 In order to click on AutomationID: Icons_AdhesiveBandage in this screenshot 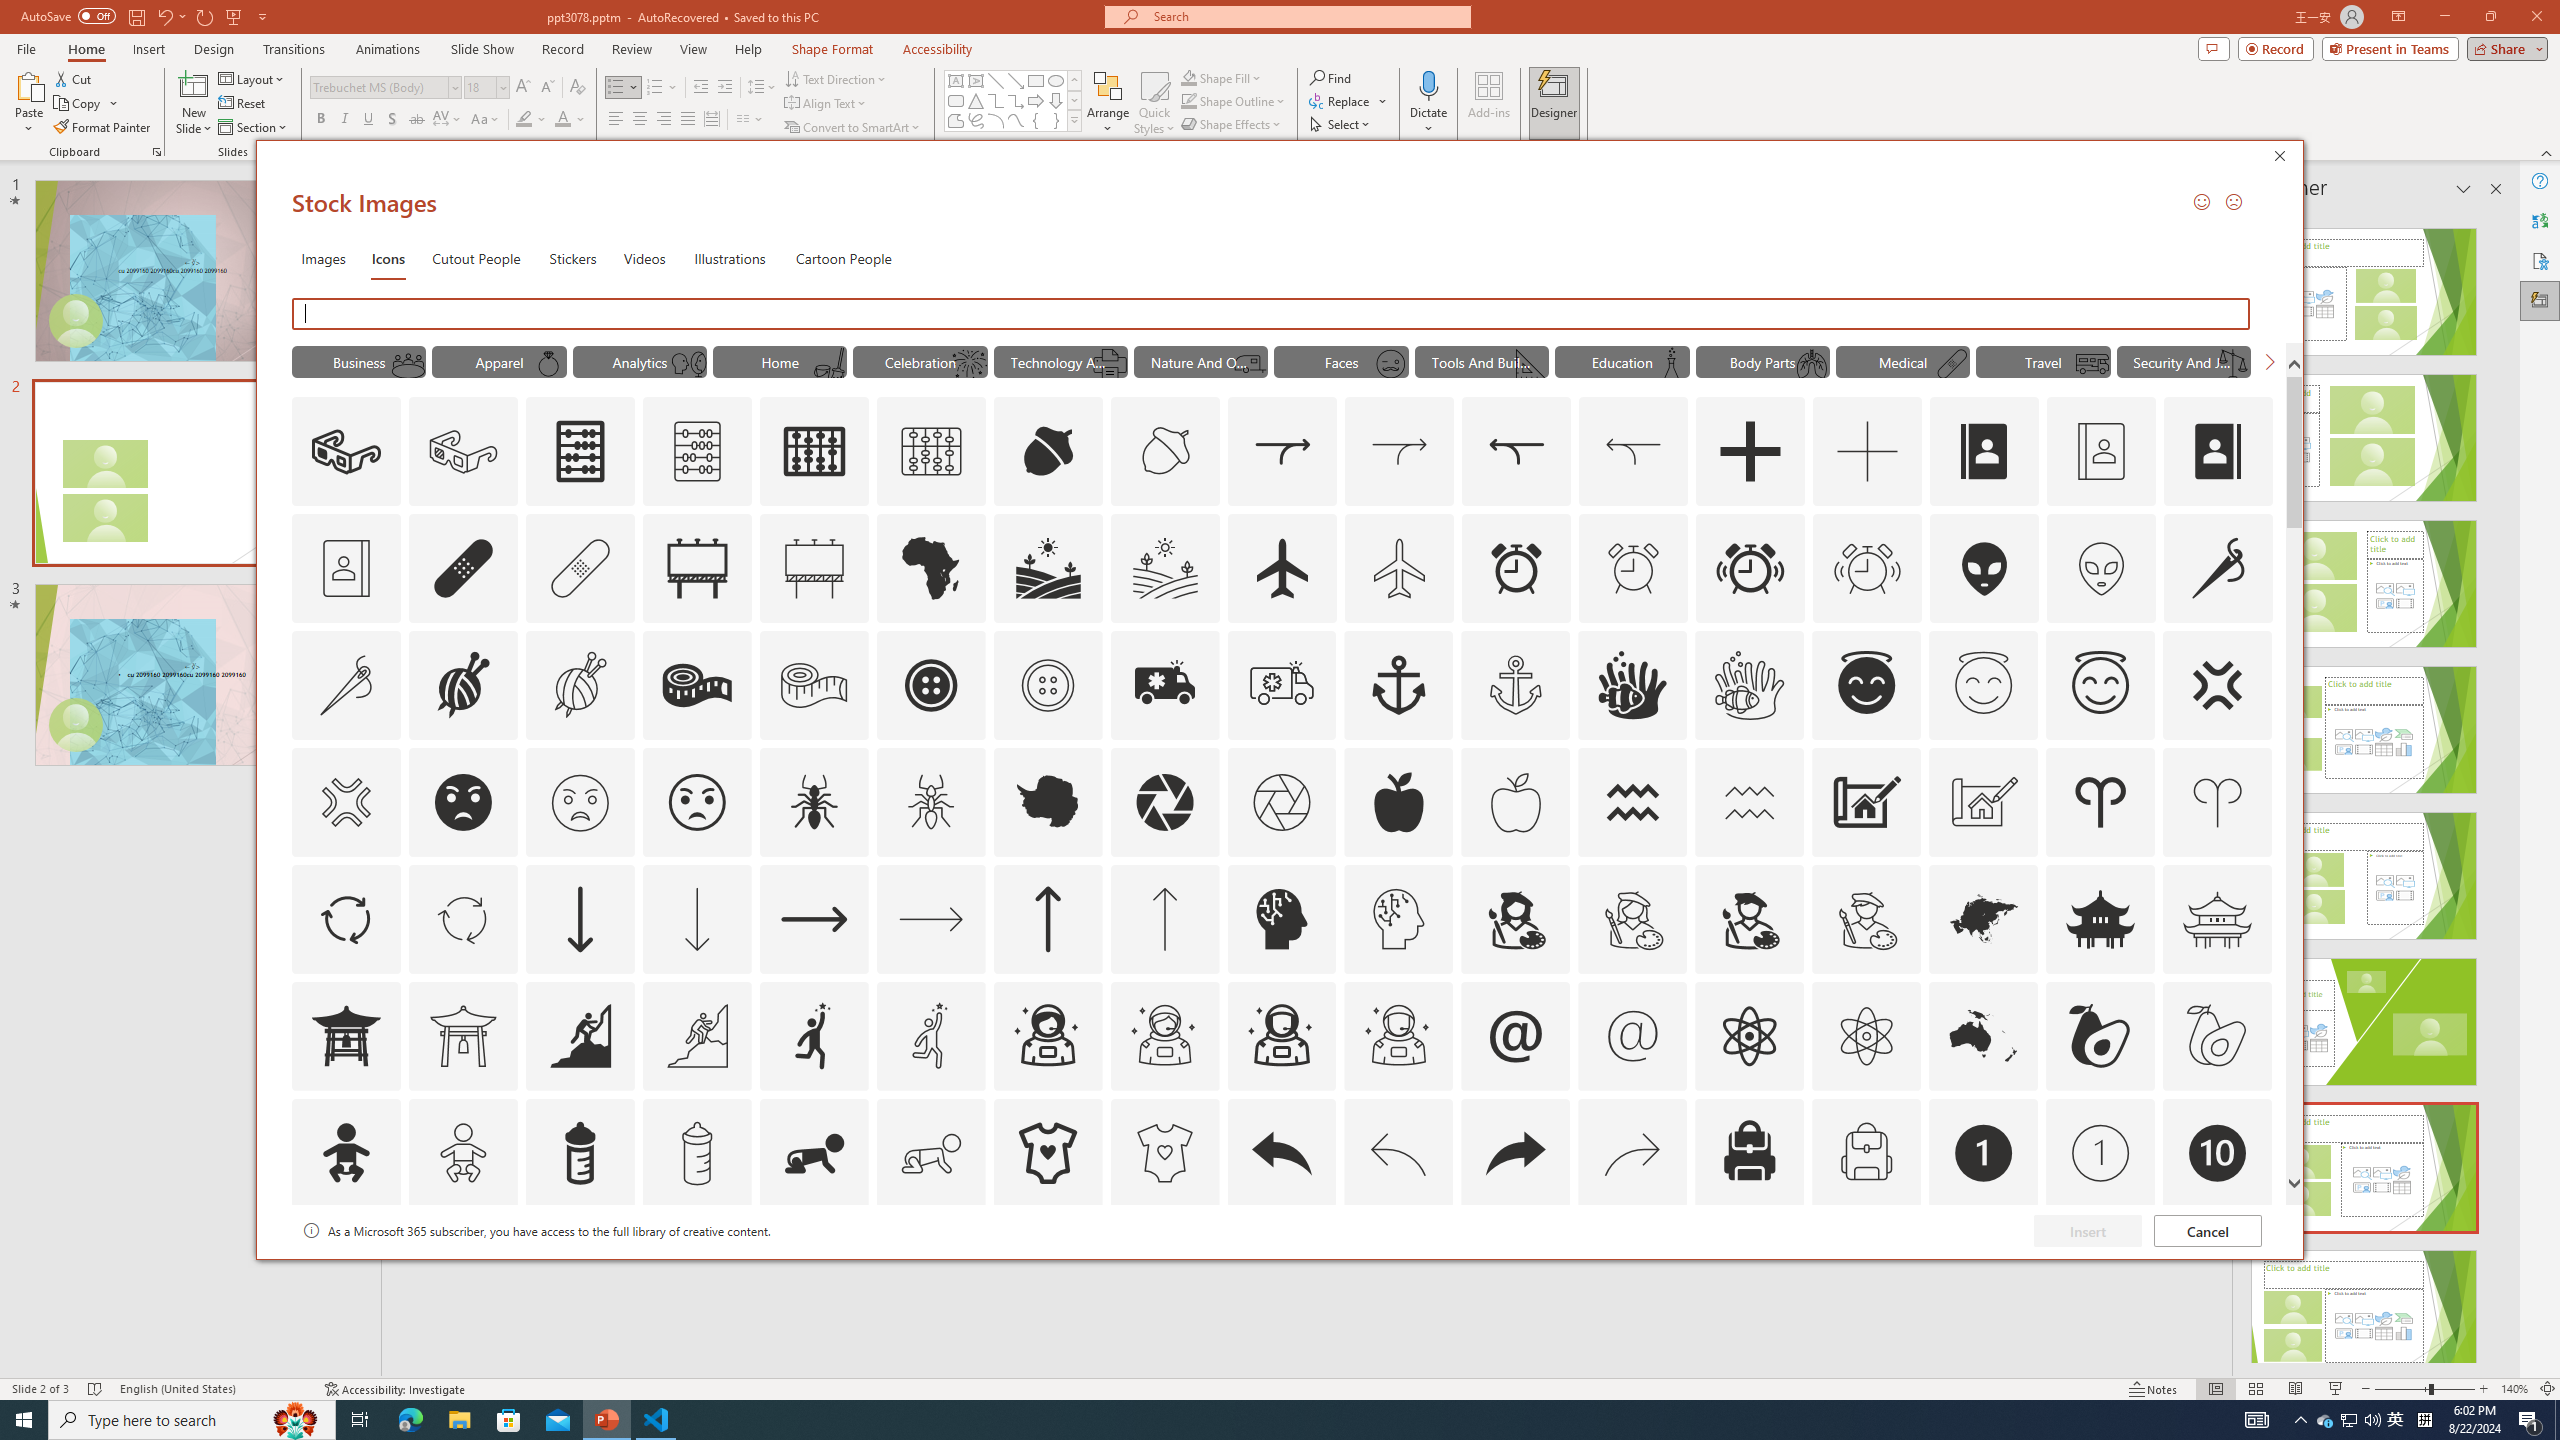, I will do `click(463, 568)`.